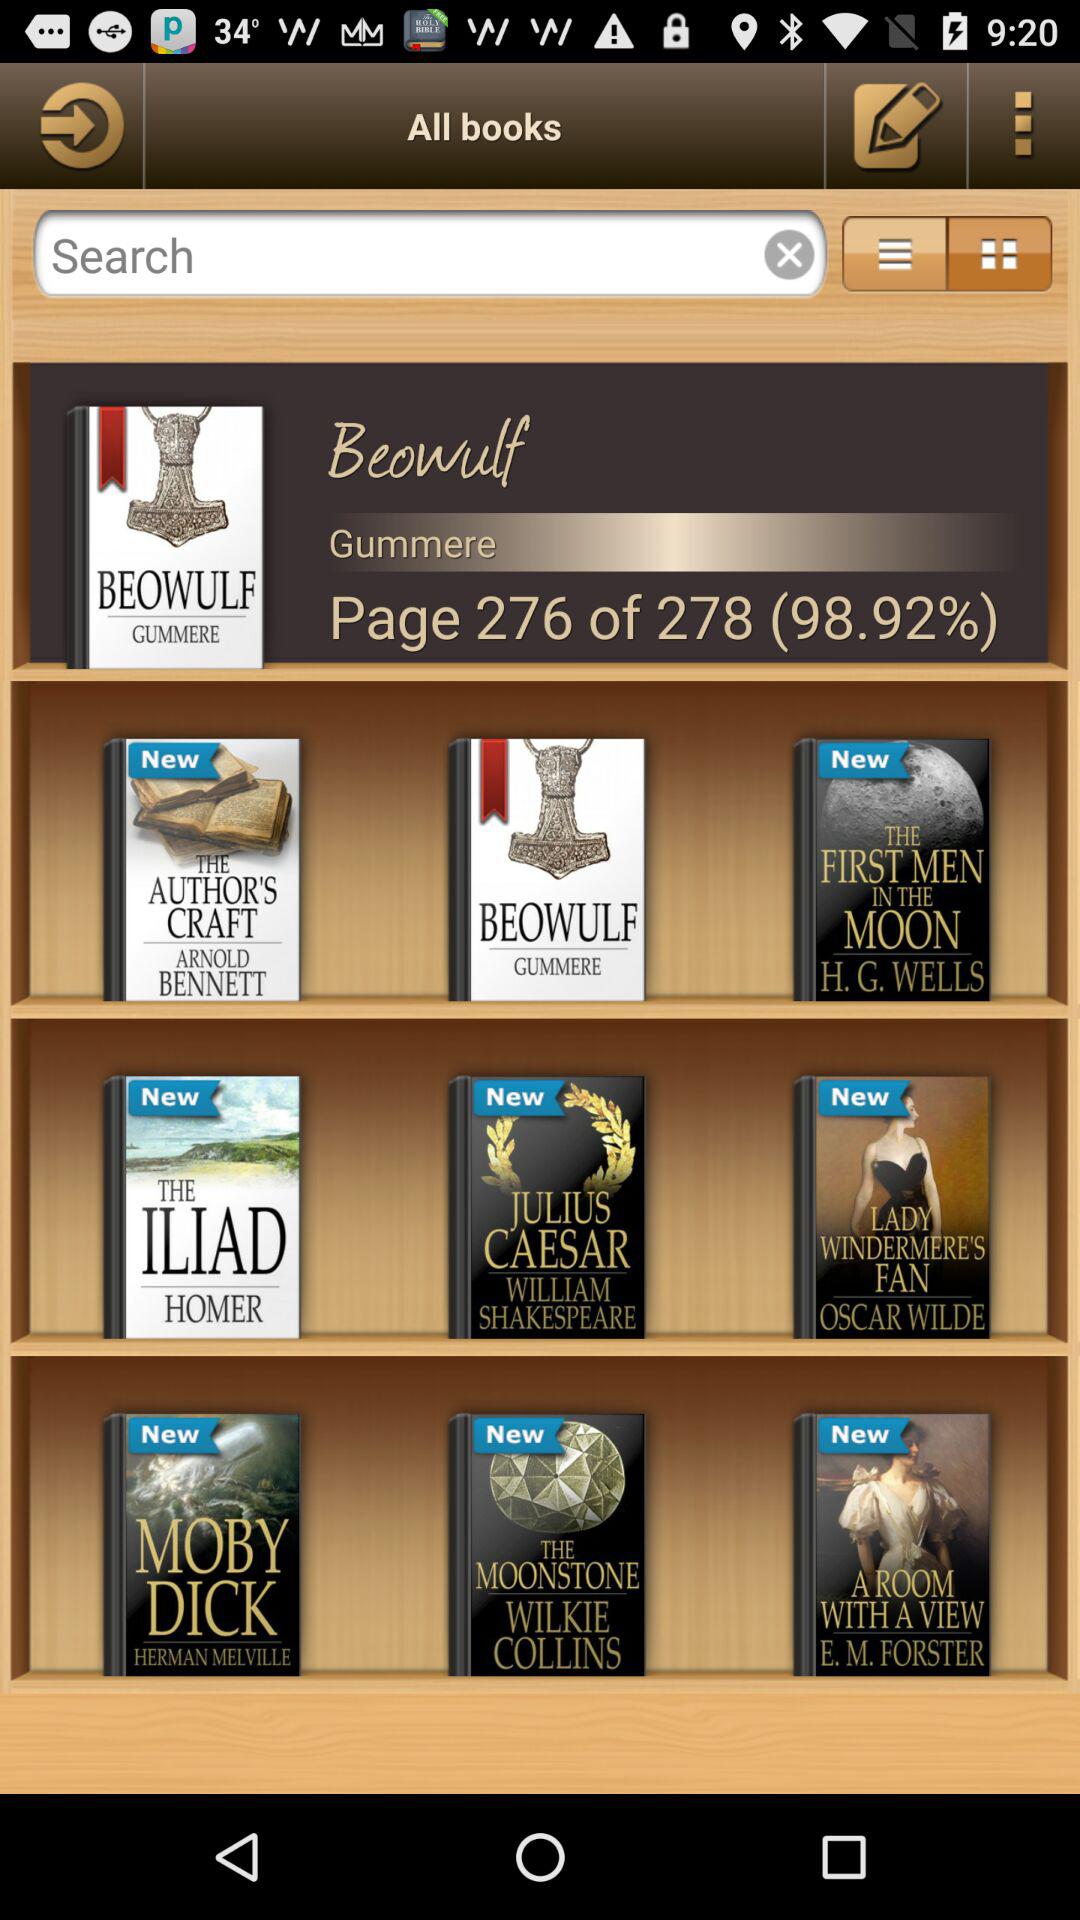  What do you see at coordinates (789, 254) in the screenshot?
I see `exit out` at bounding box center [789, 254].